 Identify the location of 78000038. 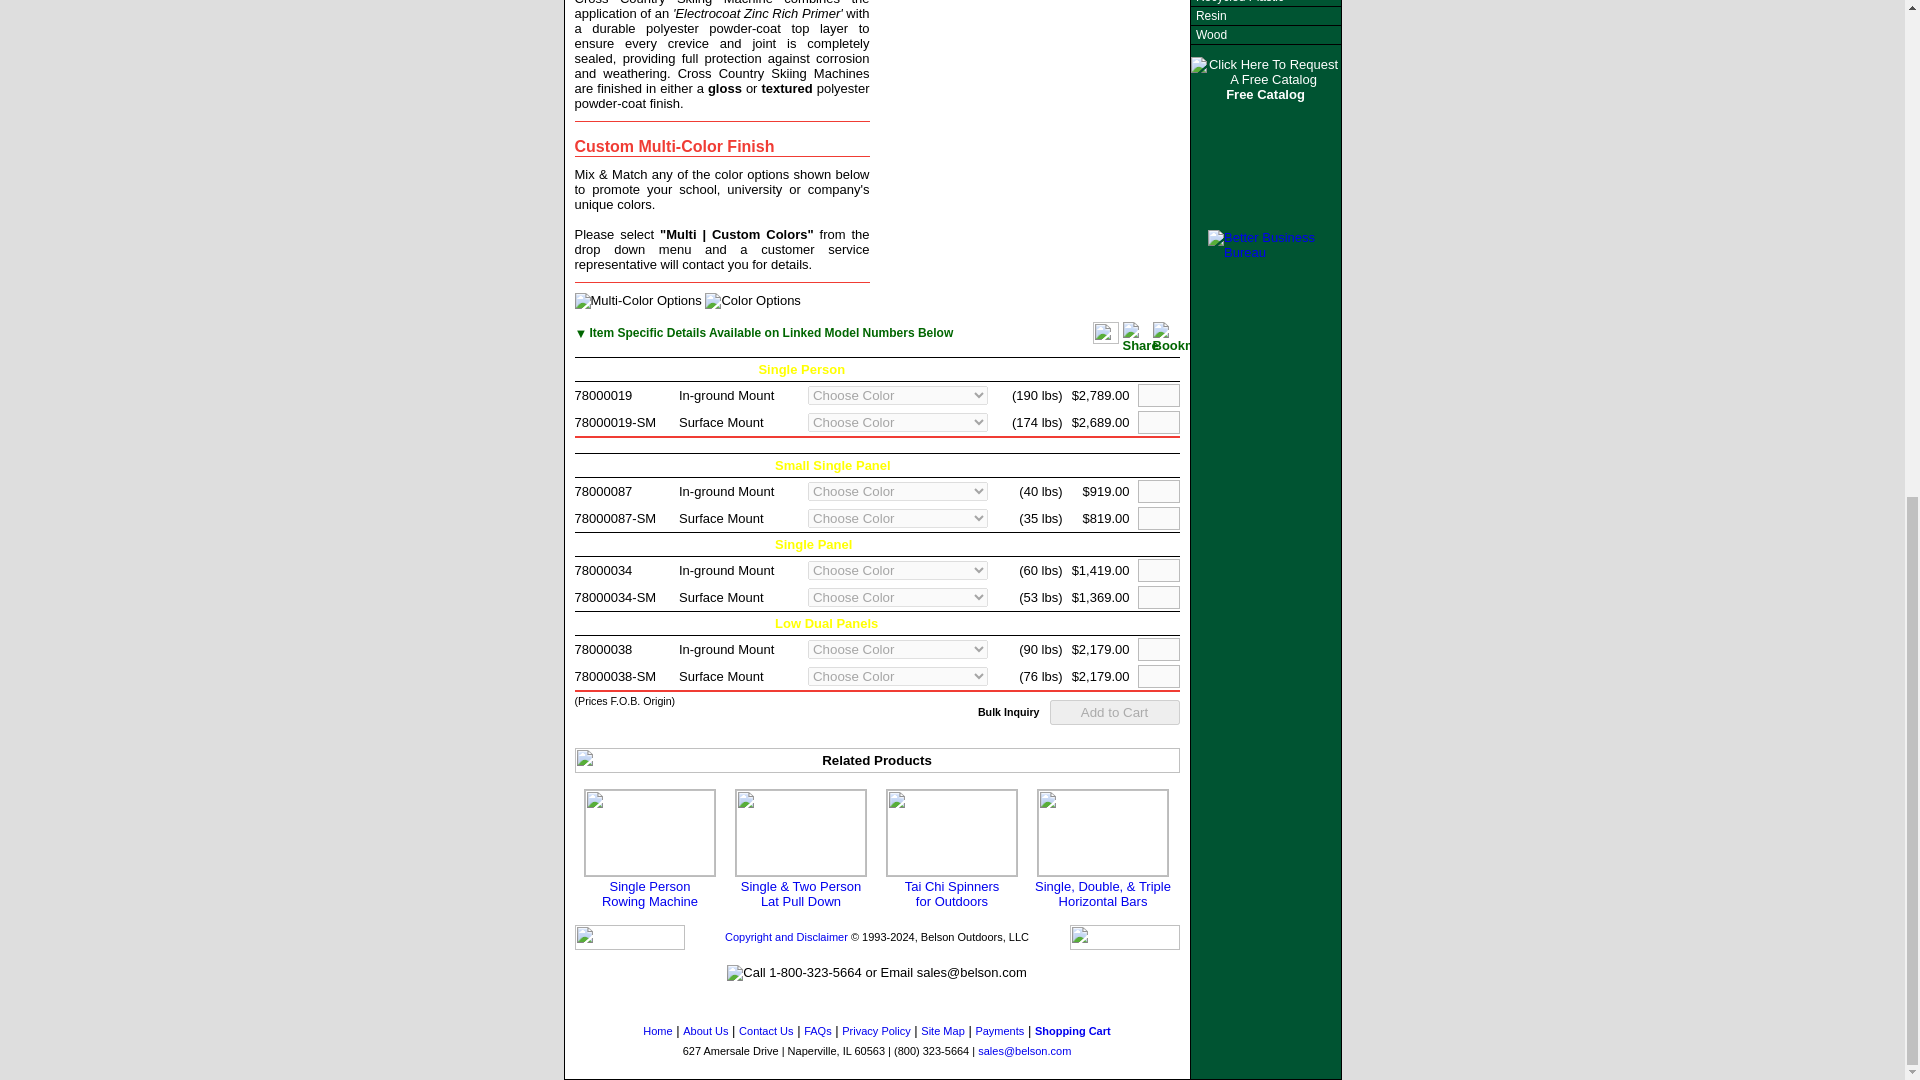
(602, 648).